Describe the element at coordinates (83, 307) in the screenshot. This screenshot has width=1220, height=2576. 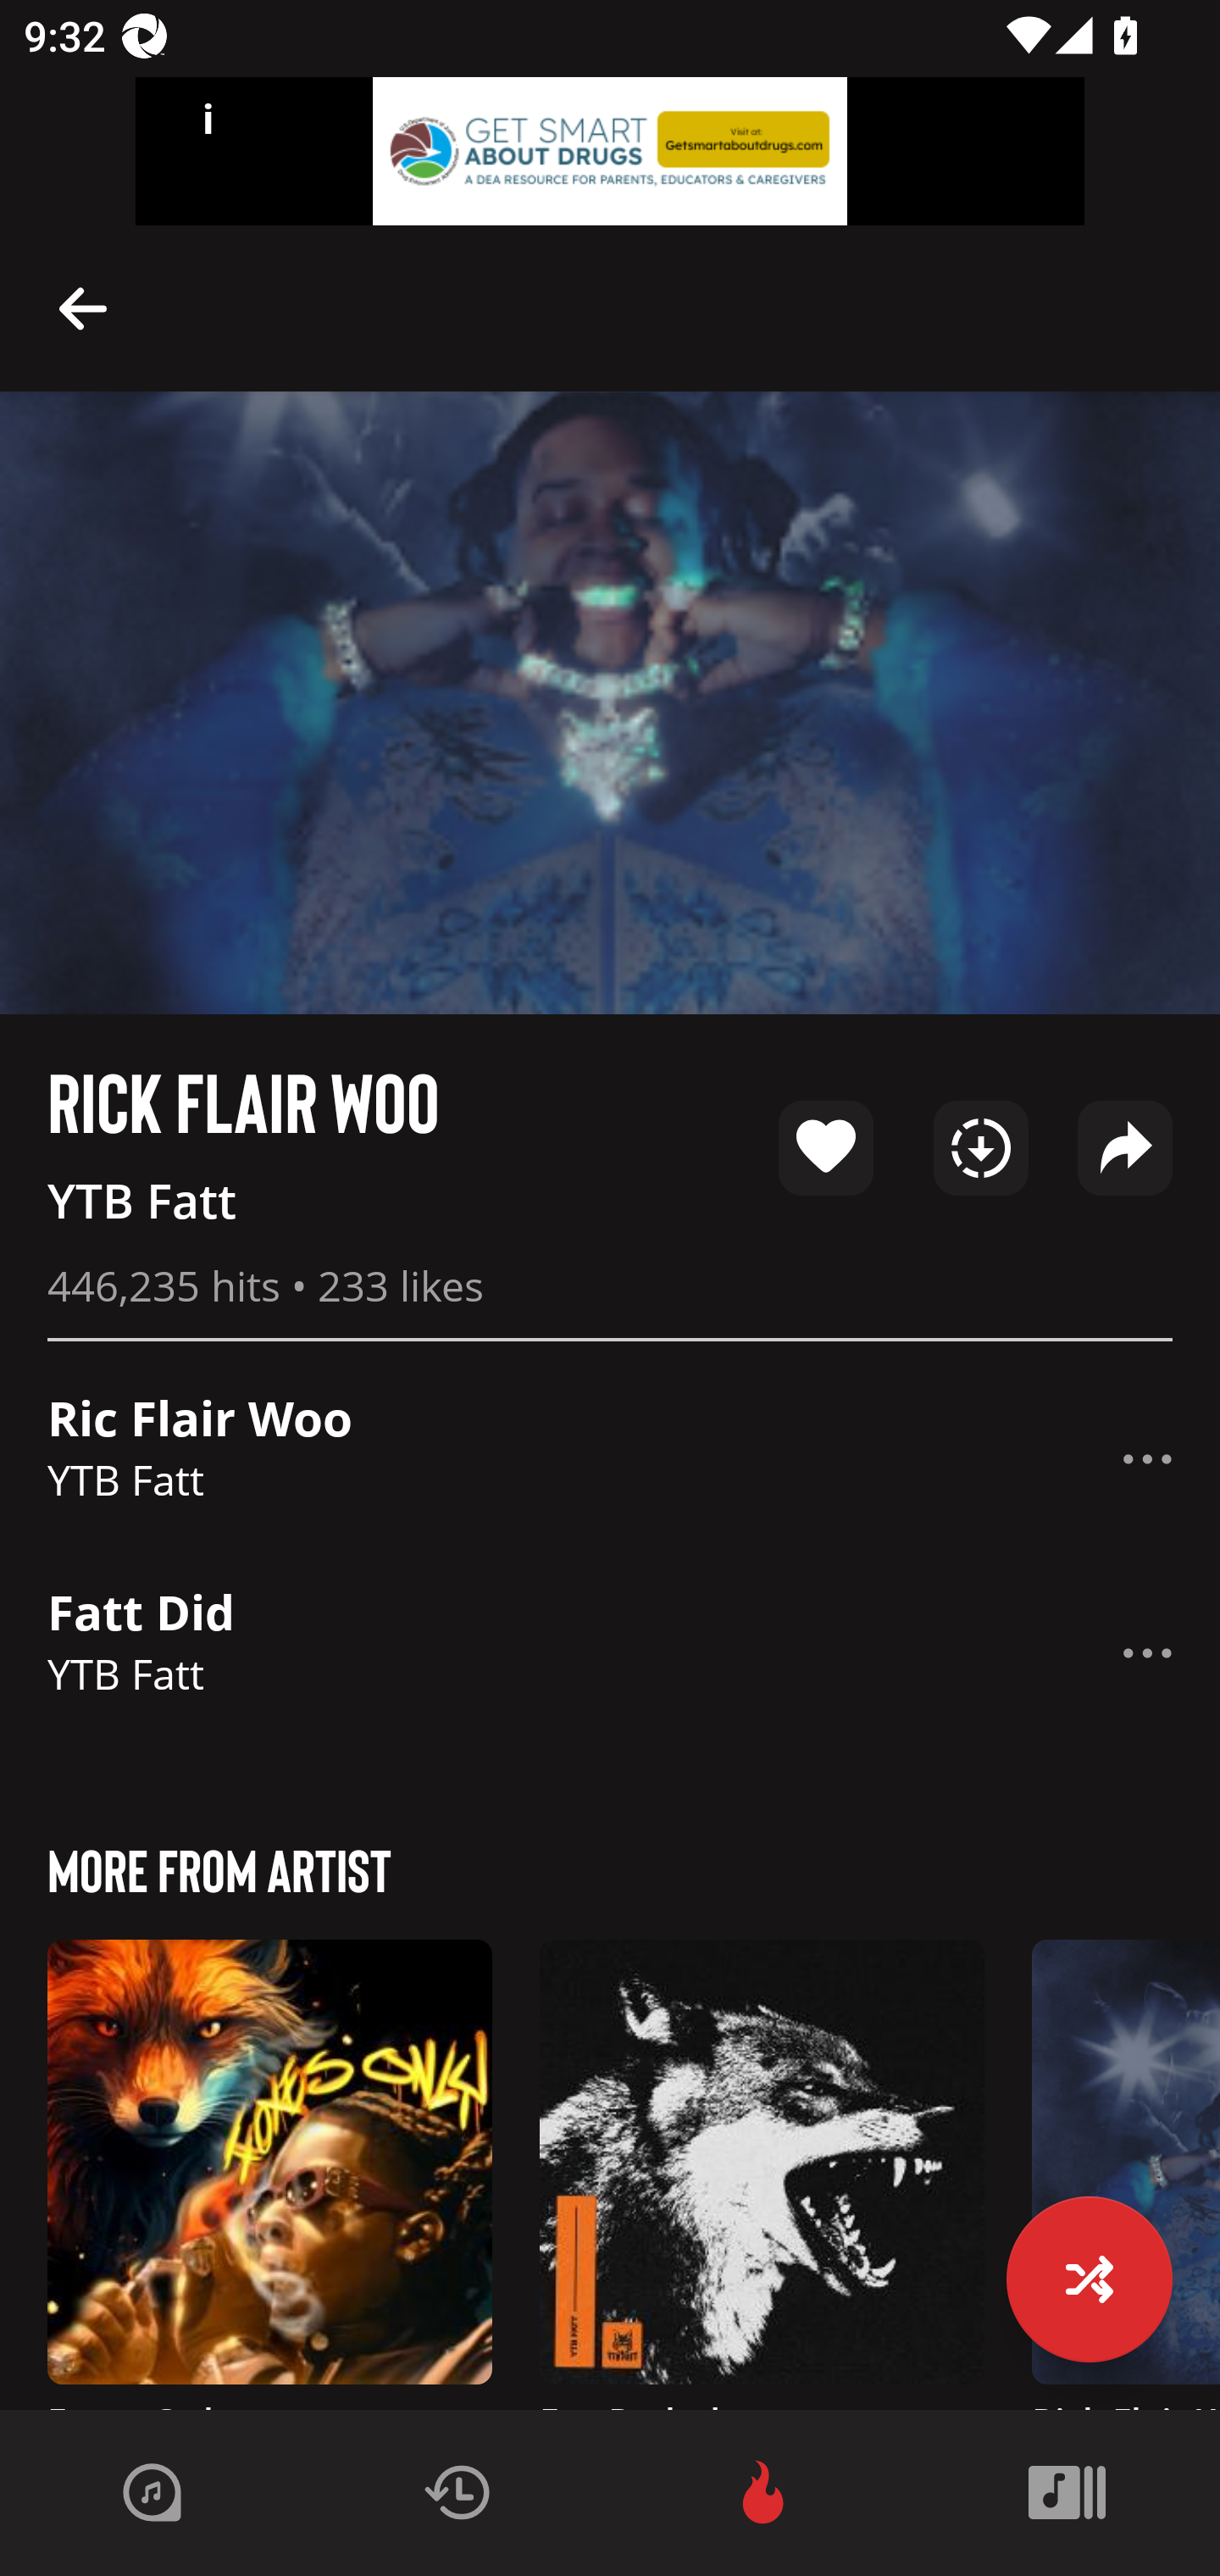
I see `Description` at that location.